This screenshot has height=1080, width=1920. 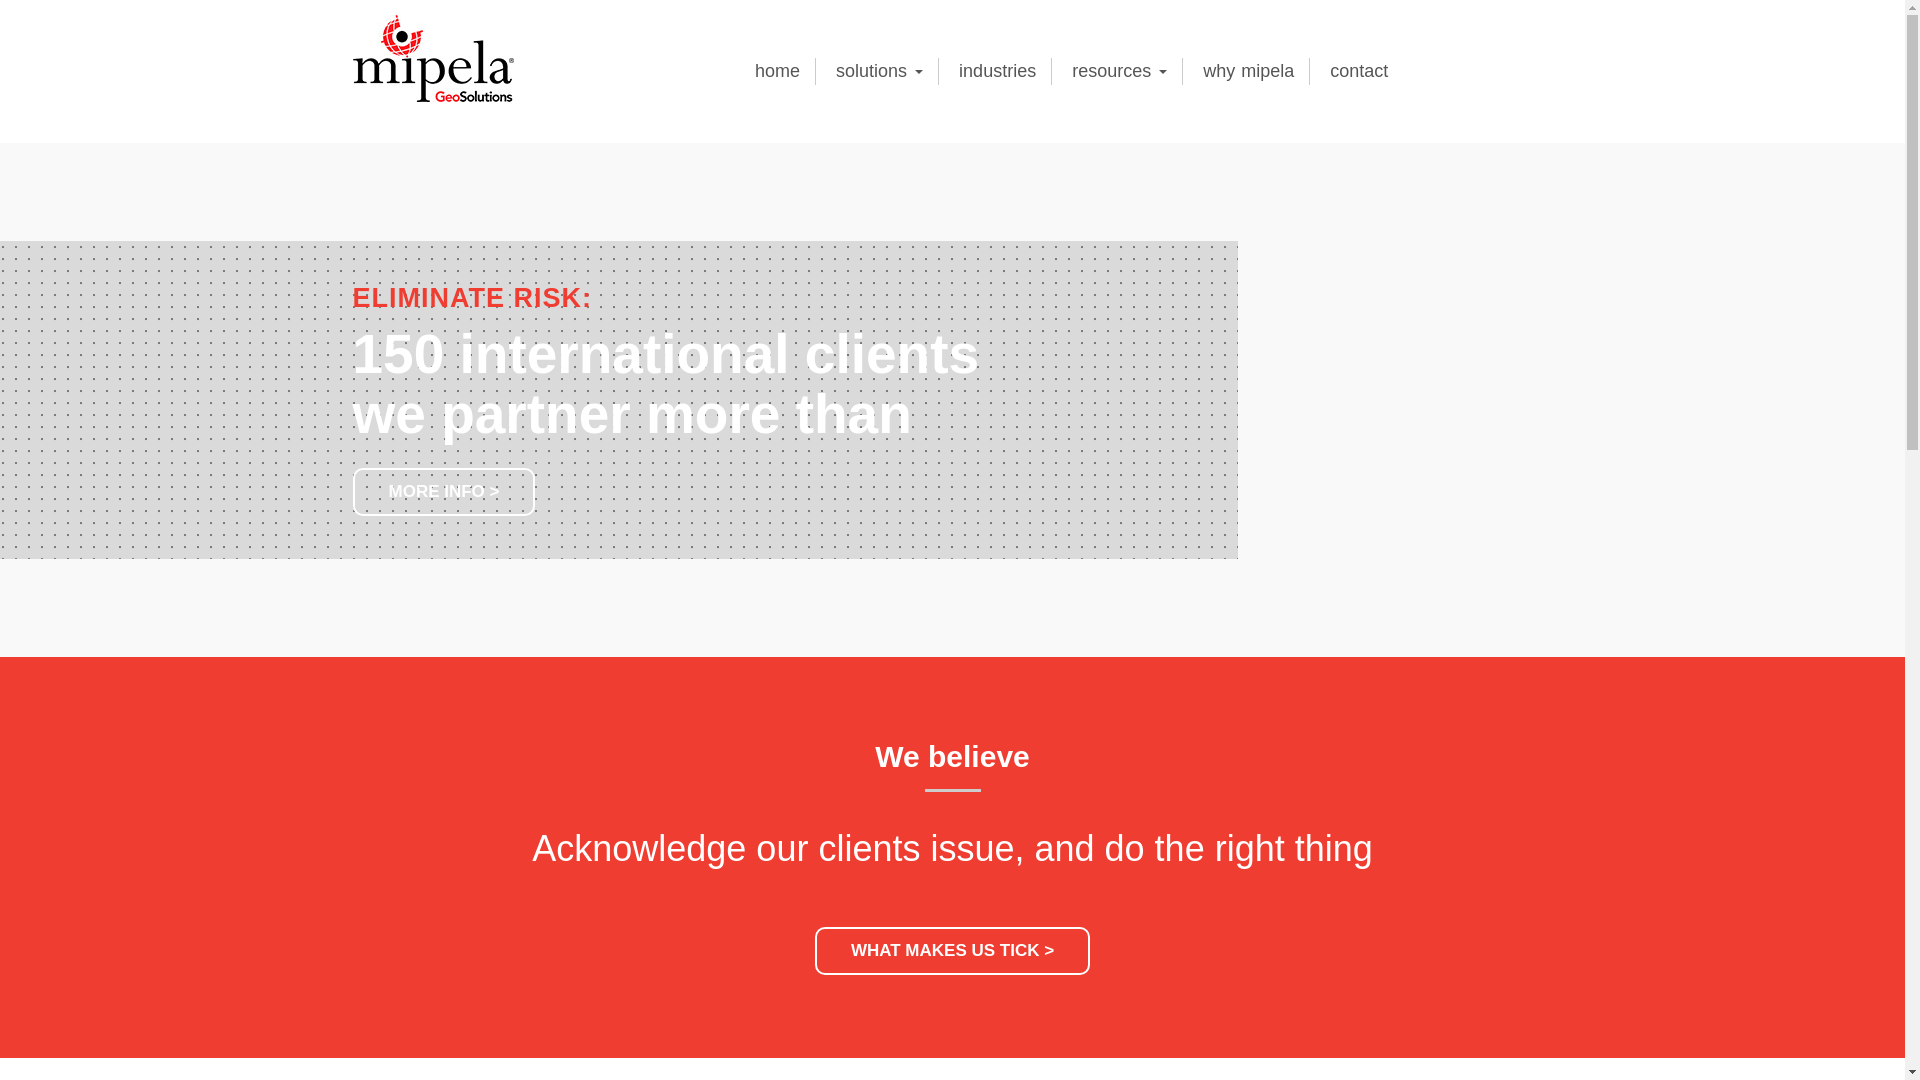 I want to click on Logo, so click(x=432, y=58).